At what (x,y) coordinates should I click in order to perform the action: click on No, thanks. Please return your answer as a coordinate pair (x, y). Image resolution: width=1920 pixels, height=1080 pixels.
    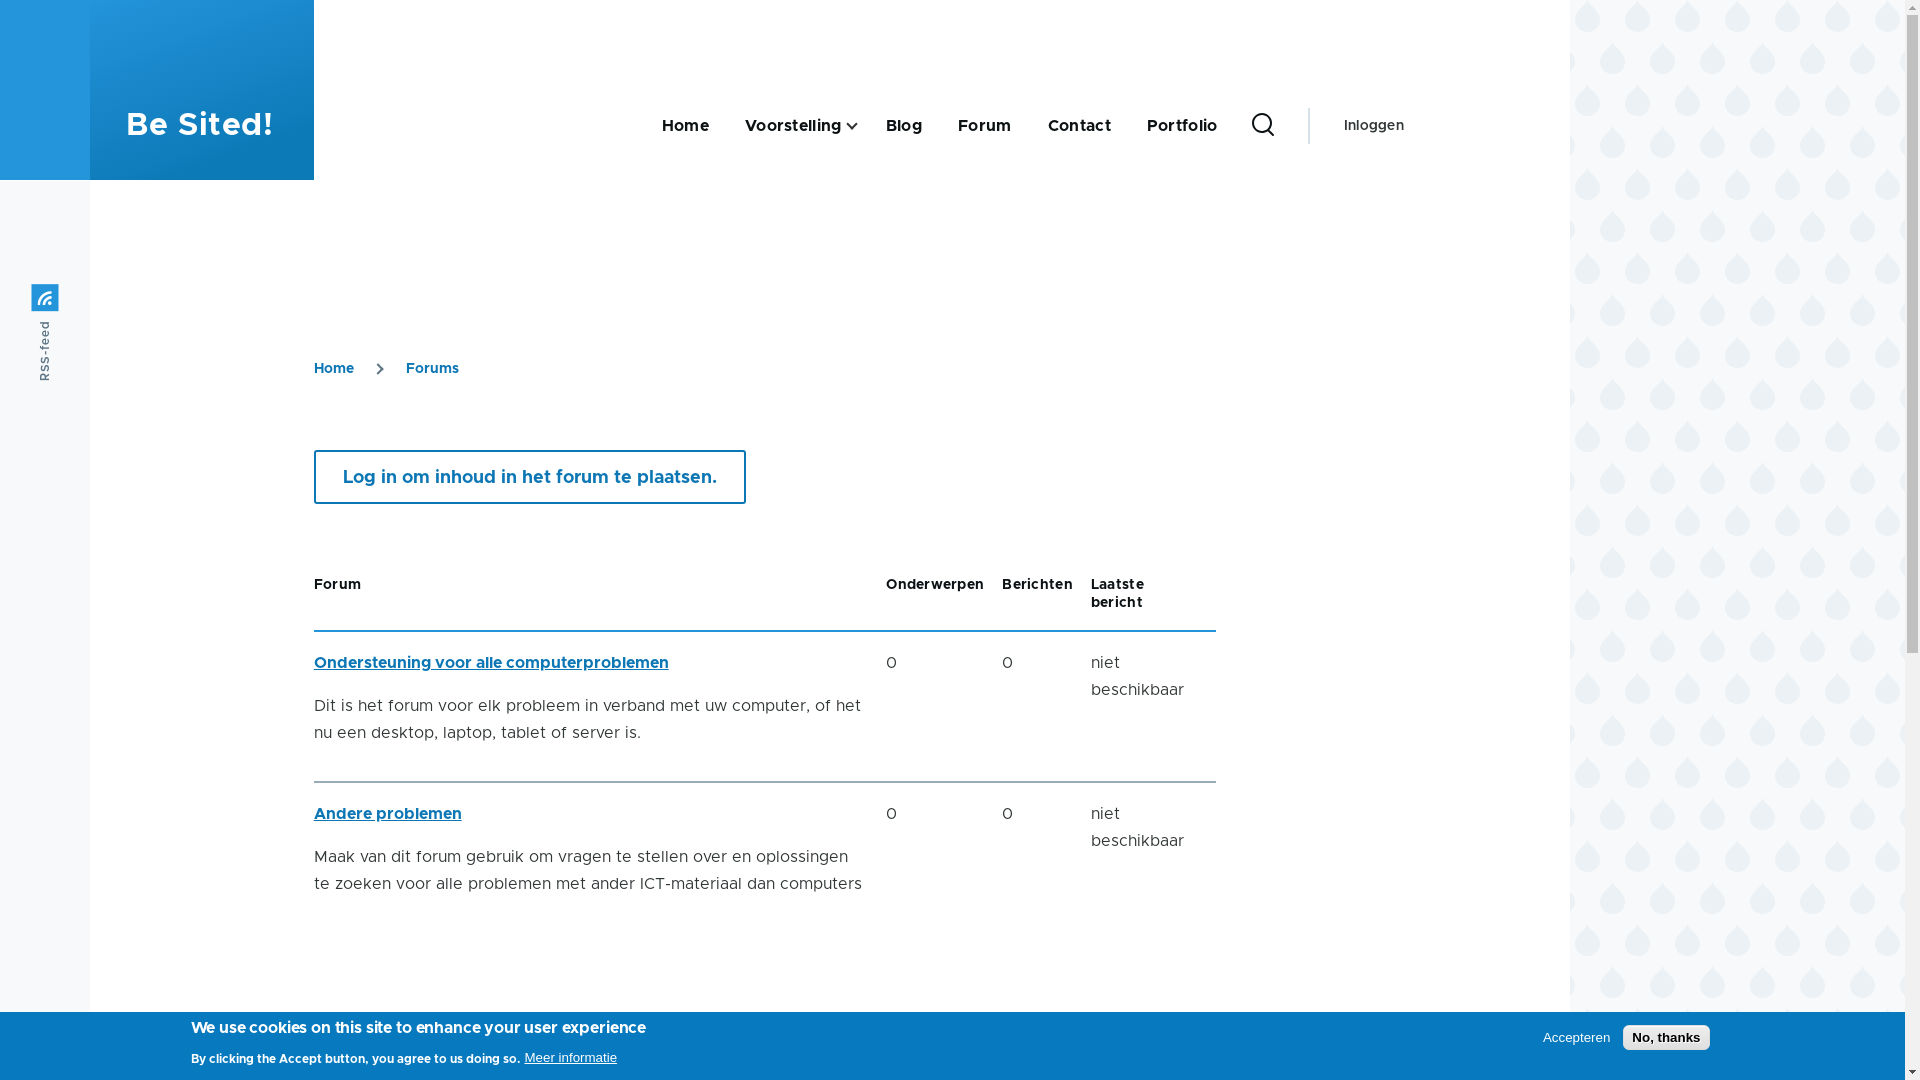
    Looking at the image, I should click on (1666, 1038).